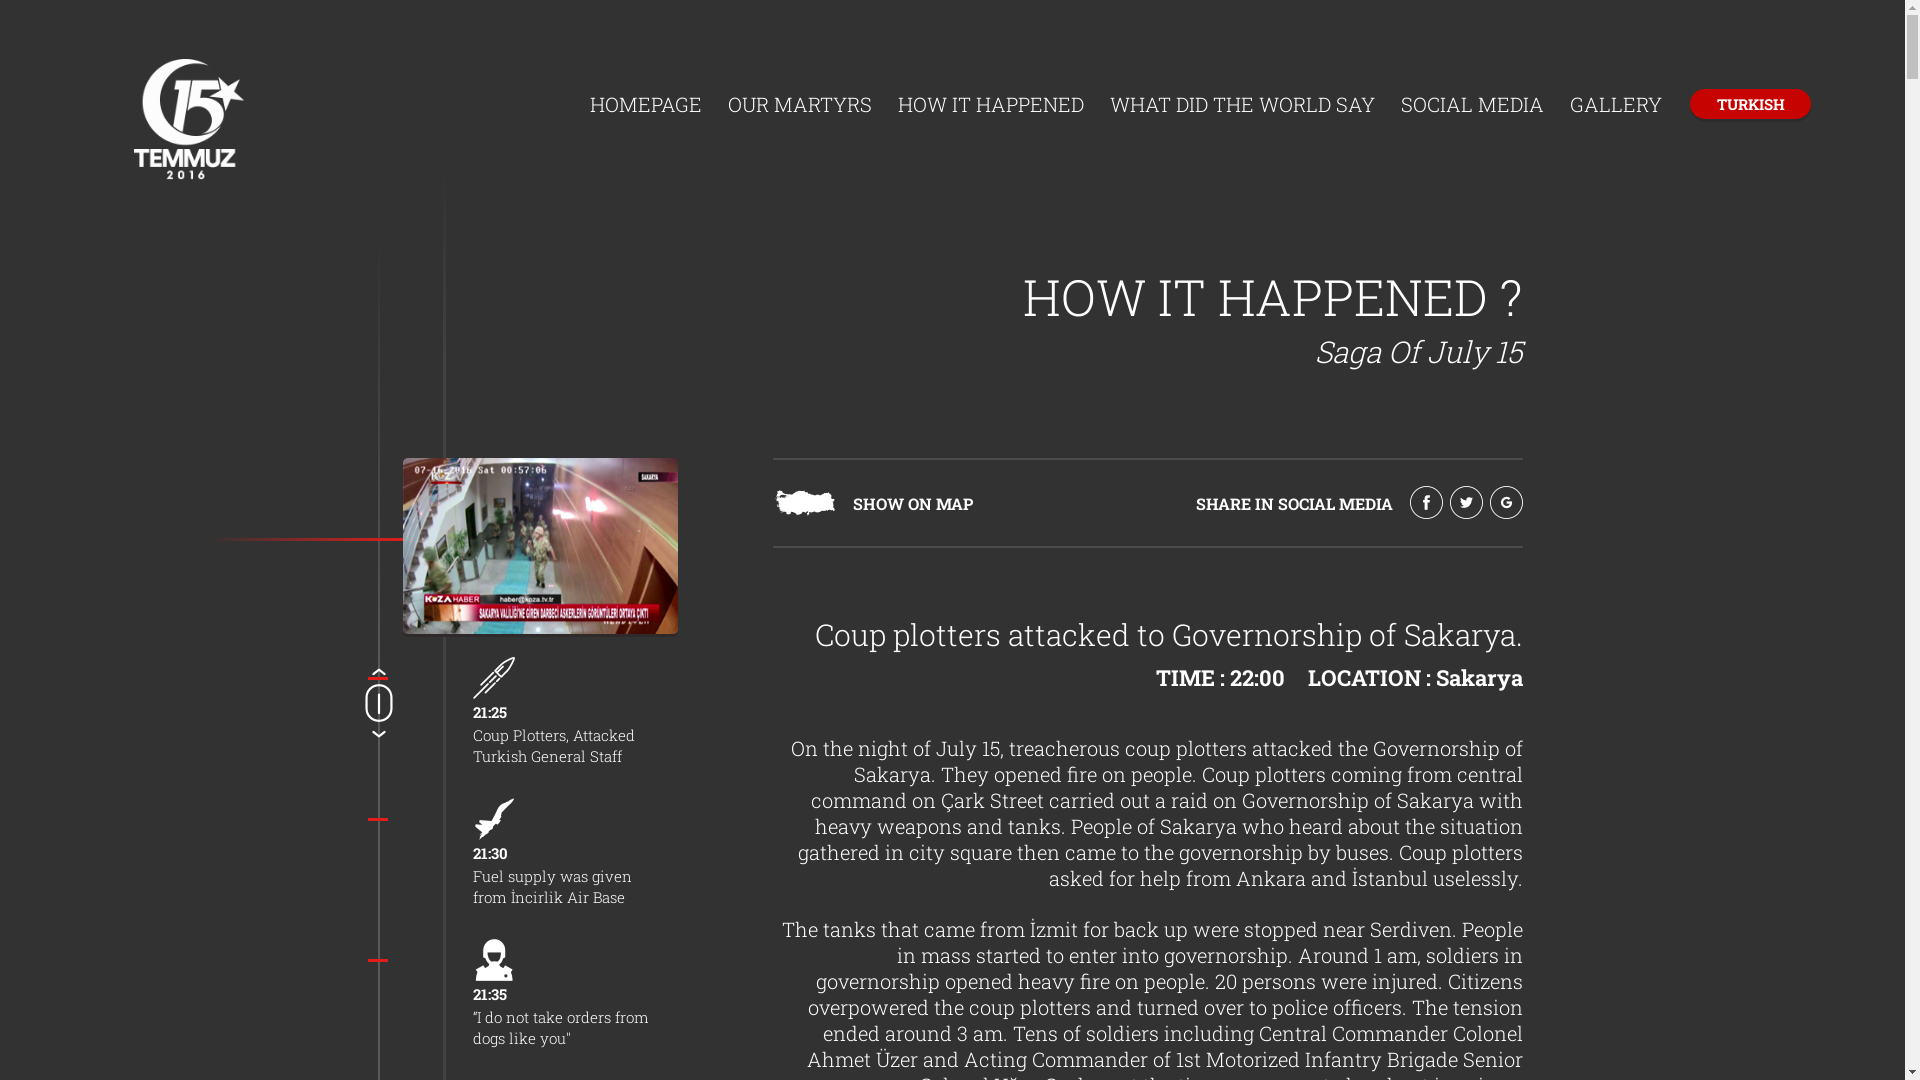 The height and width of the screenshot is (1080, 1920). What do you see at coordinates (1616, 106) in the screenshot?
I see `GALLERY` at bounding box center [1616, 106].